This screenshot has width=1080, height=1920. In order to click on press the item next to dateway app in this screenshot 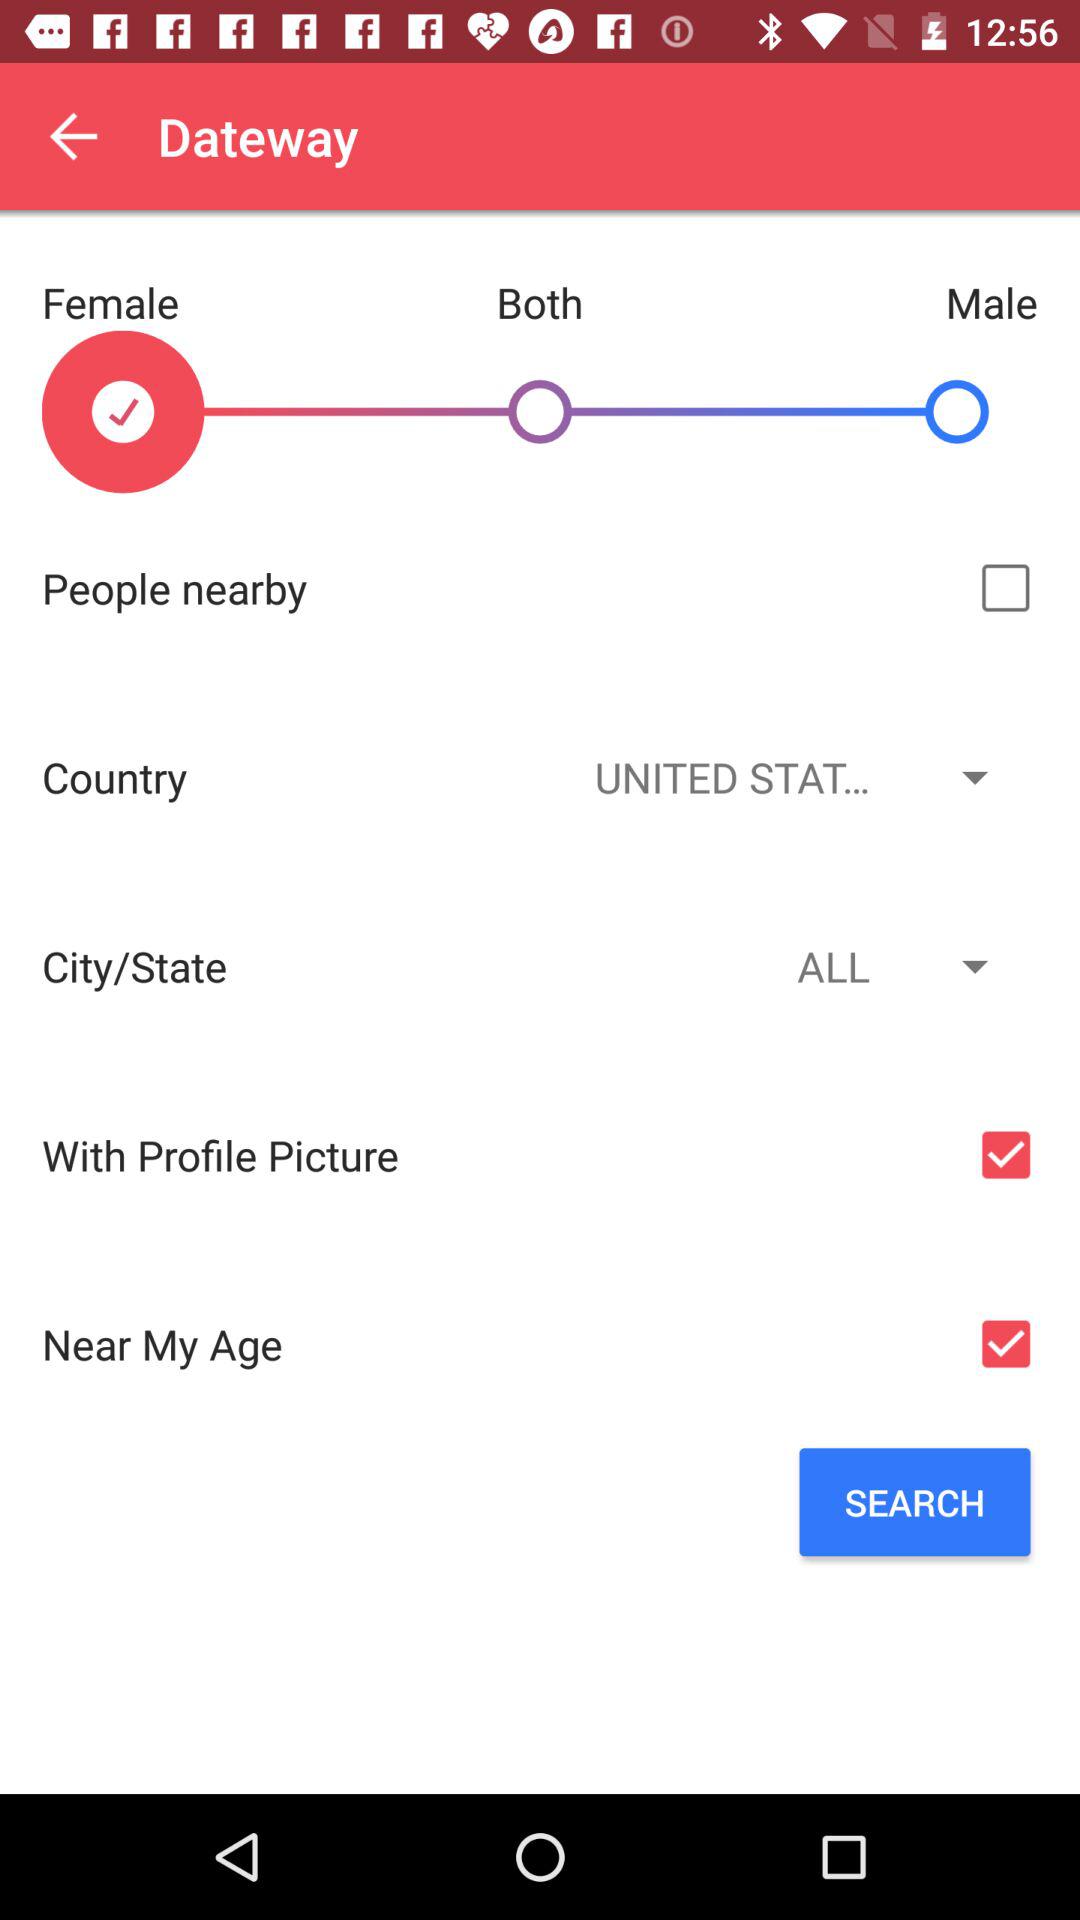, I will do `click(73, 136)`.